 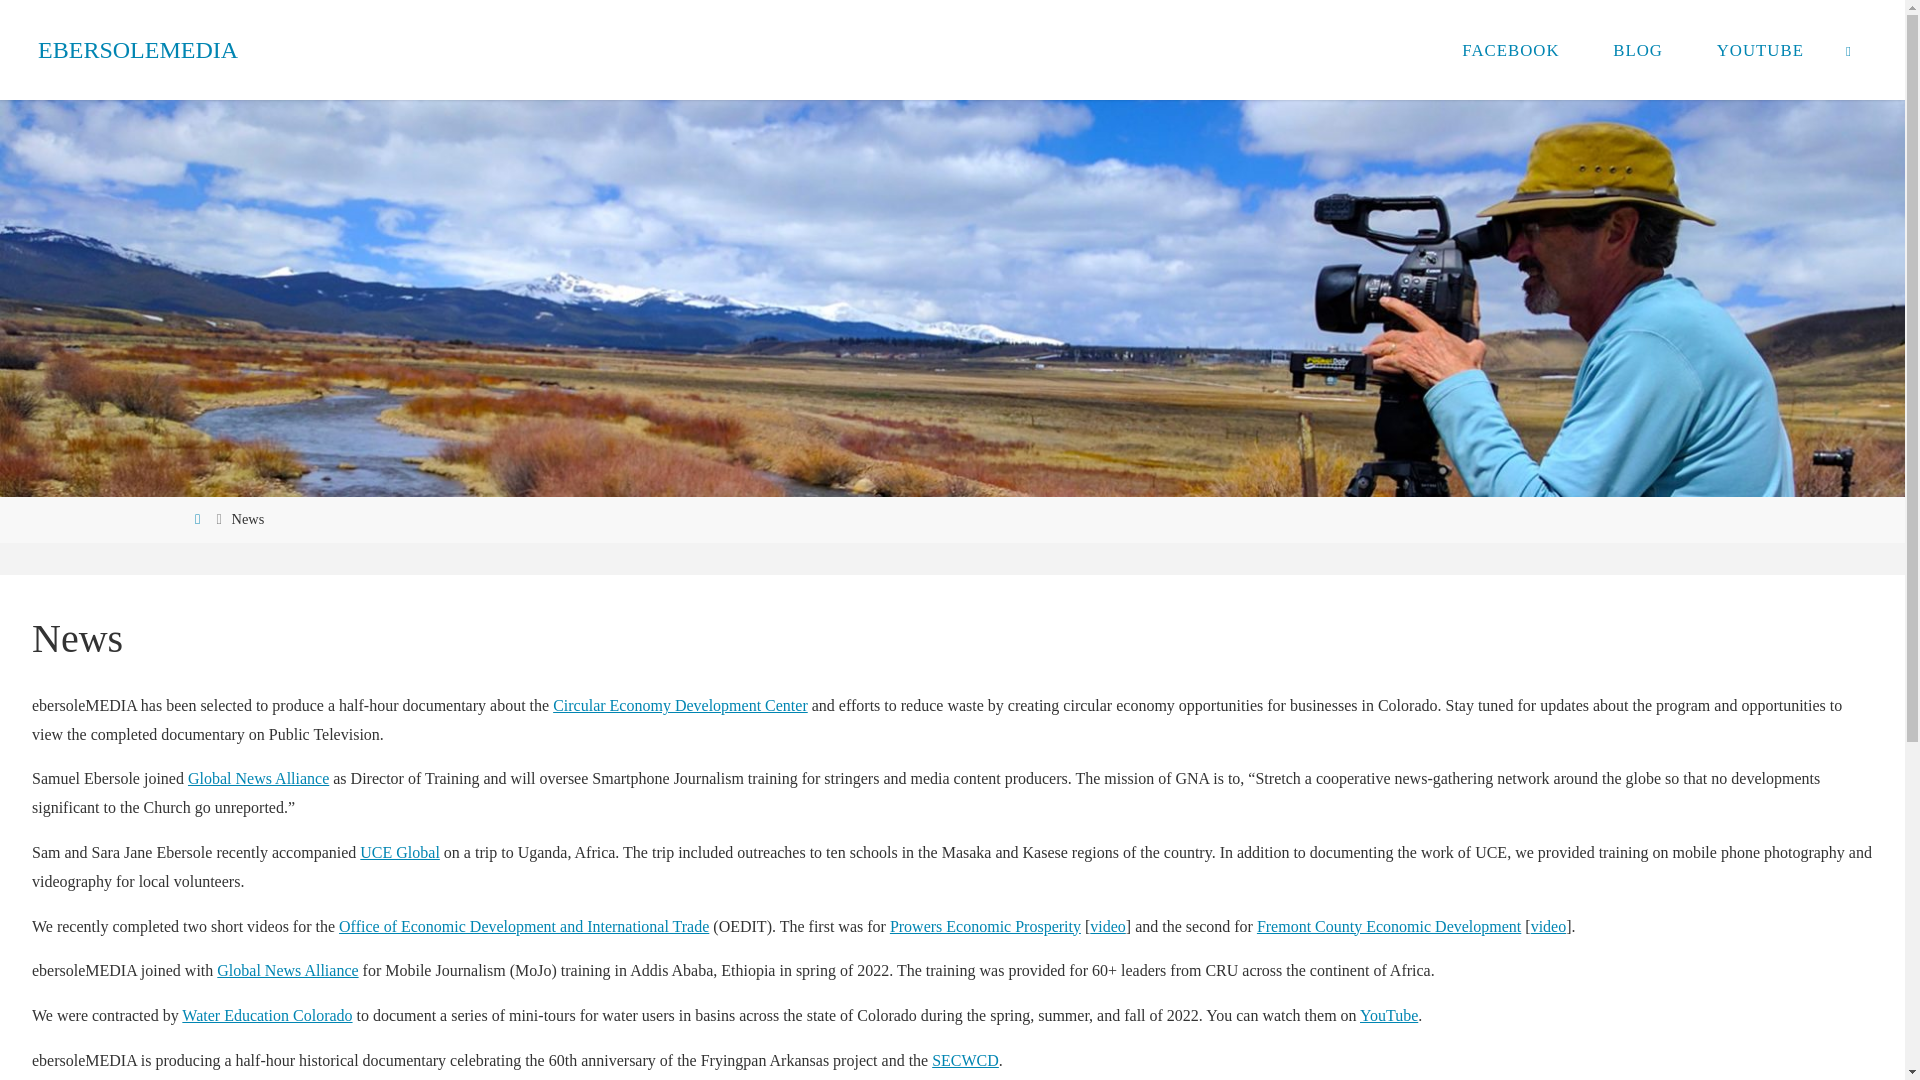 I want to click on Prowers Economic Prosperity, so click(x=985, y=926).